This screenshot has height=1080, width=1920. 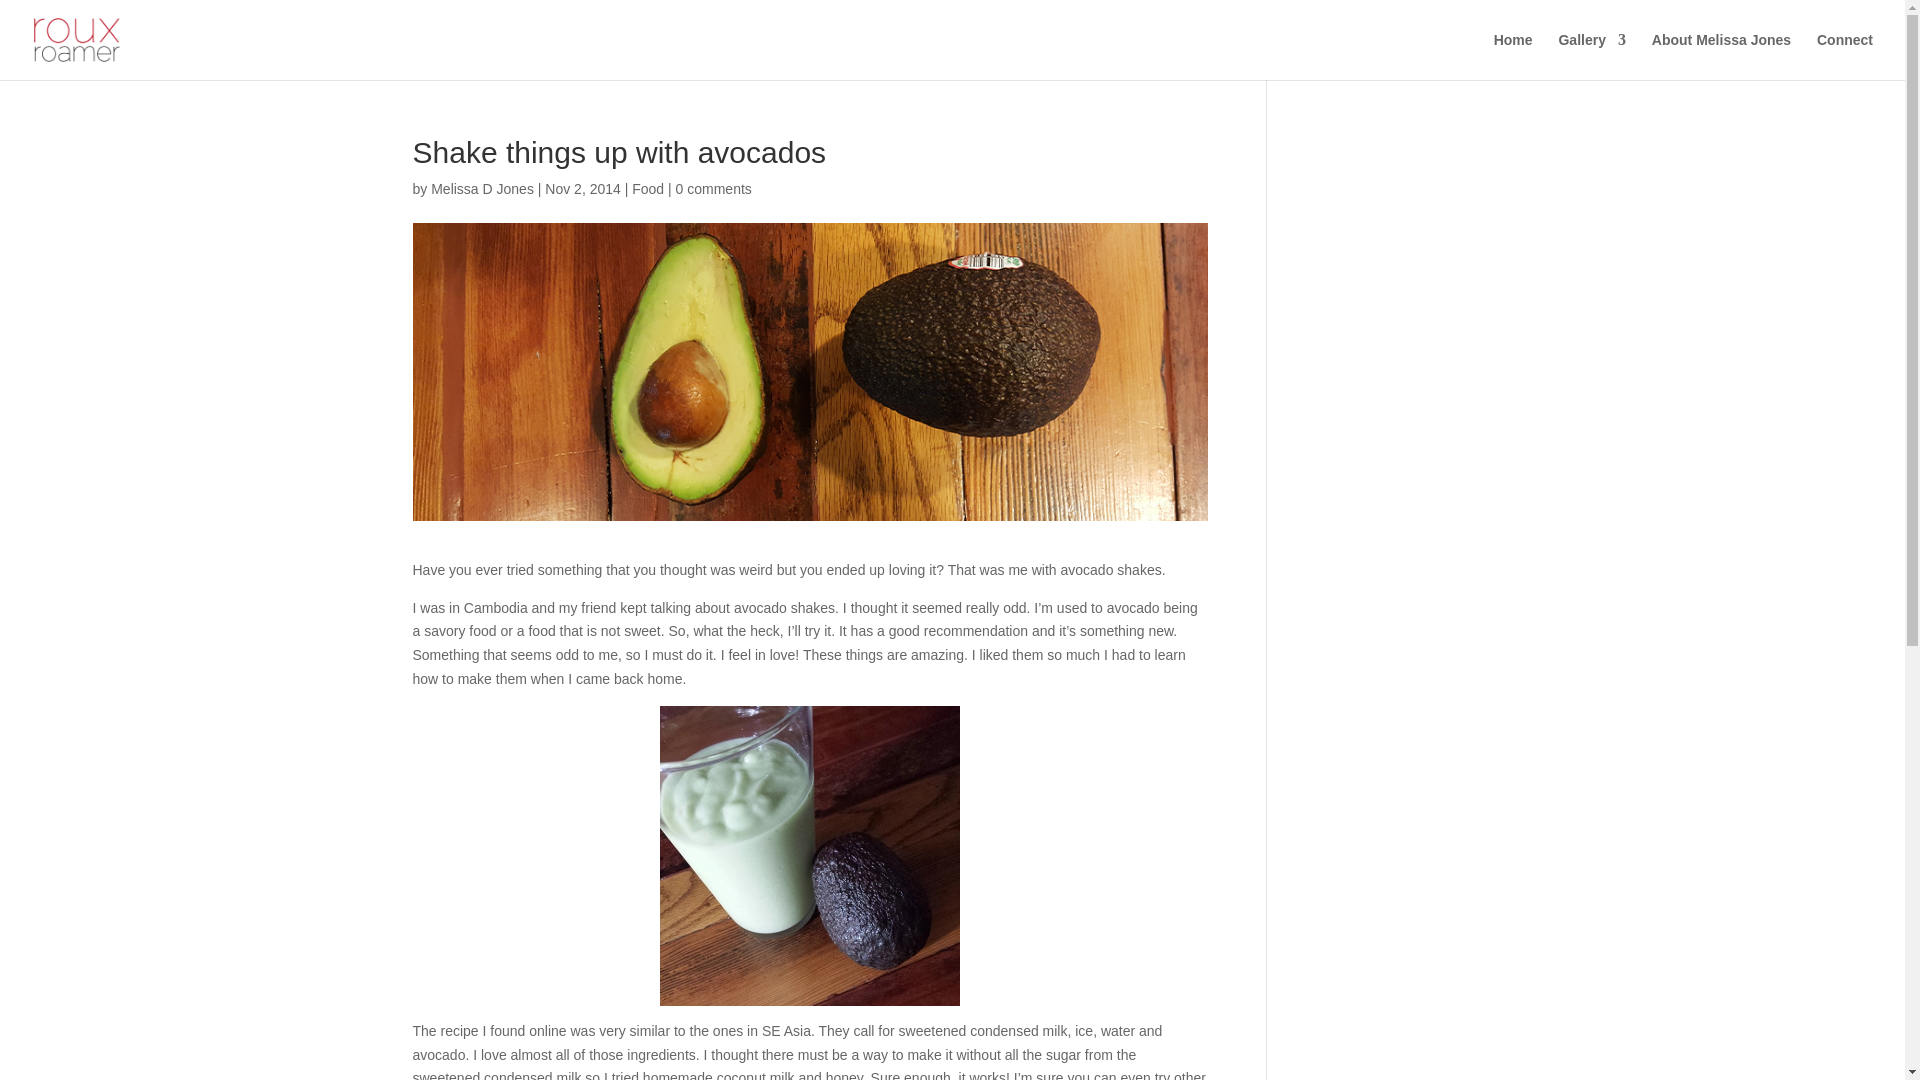 What do you see at coordinates (648, 188) in the screenshot?
I see `Food` at bounding box center [648, 188].